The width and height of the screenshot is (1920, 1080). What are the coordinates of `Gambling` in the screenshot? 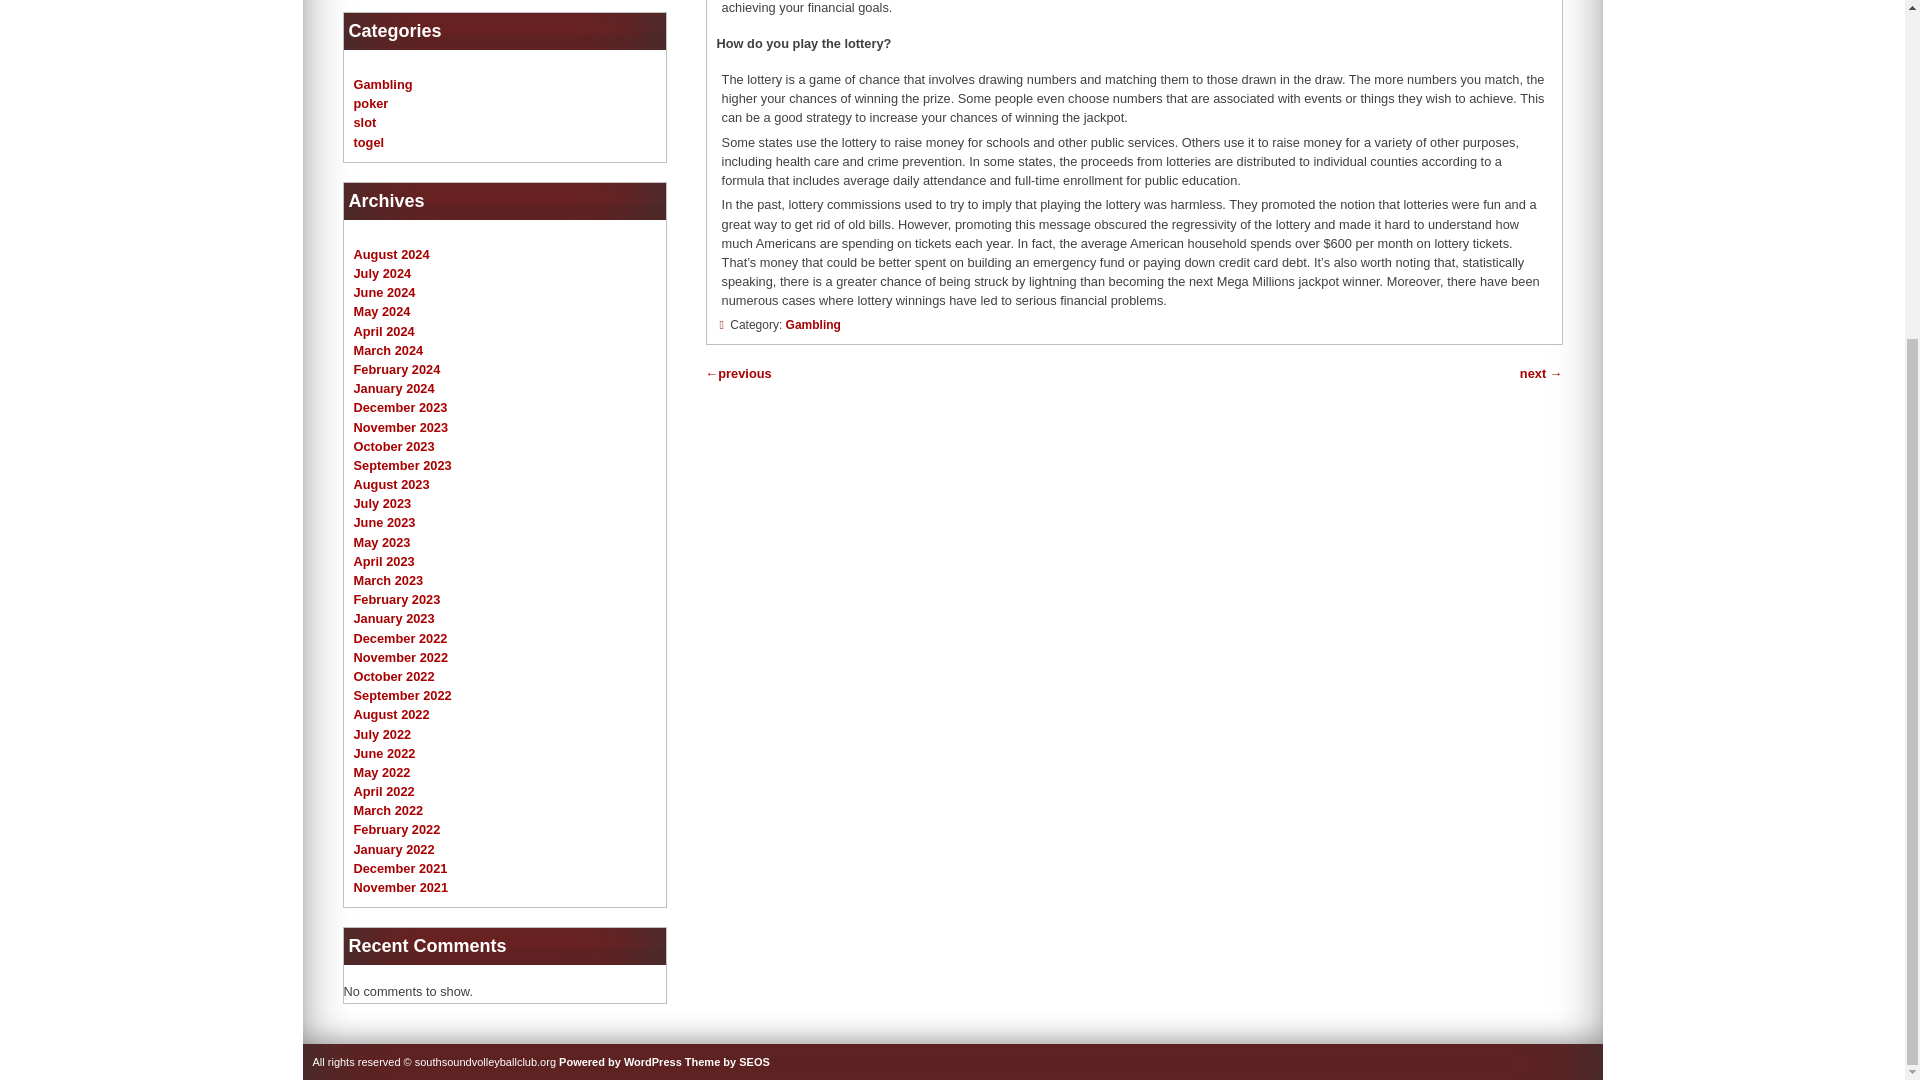 It's located at (382, 84).